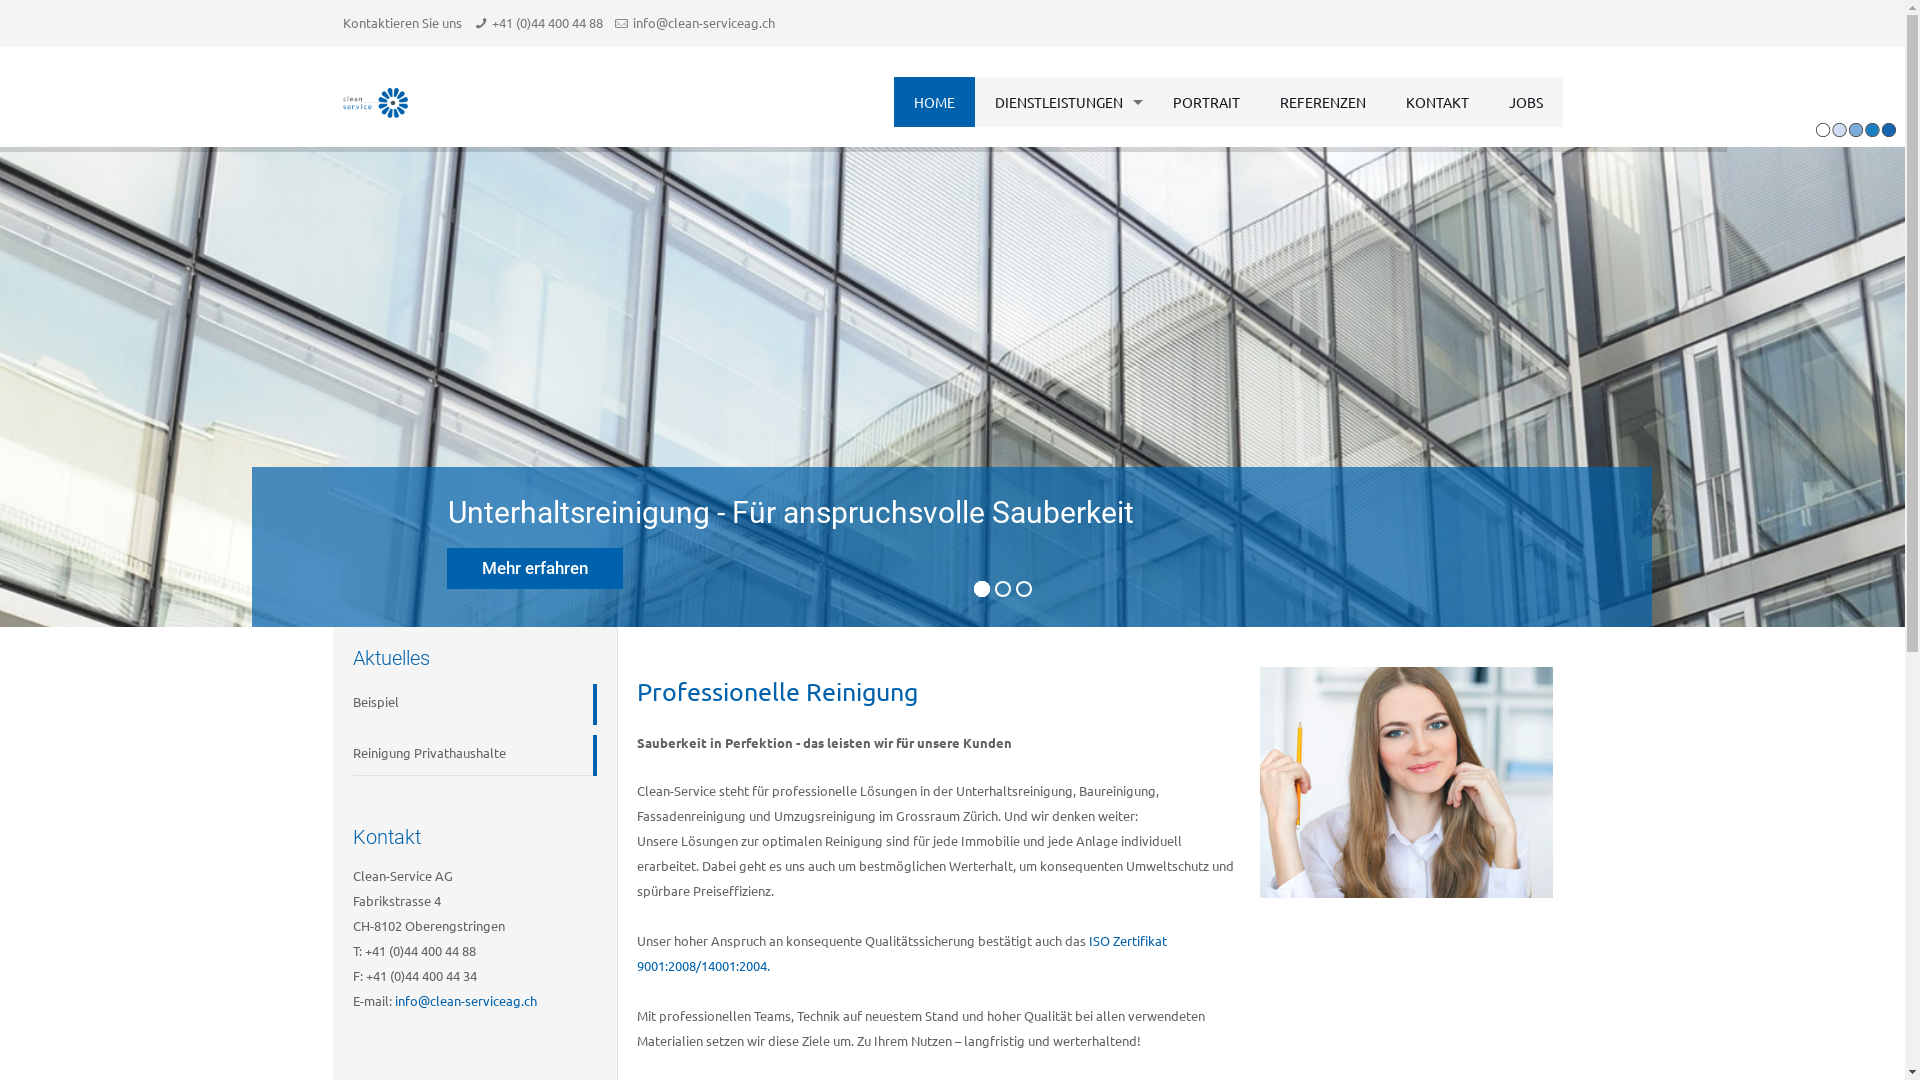 The image size is (1920, 1080). Describe the element at coordinates (535, 568) in the screenshot. I see `Mehr erfahren` at that location.